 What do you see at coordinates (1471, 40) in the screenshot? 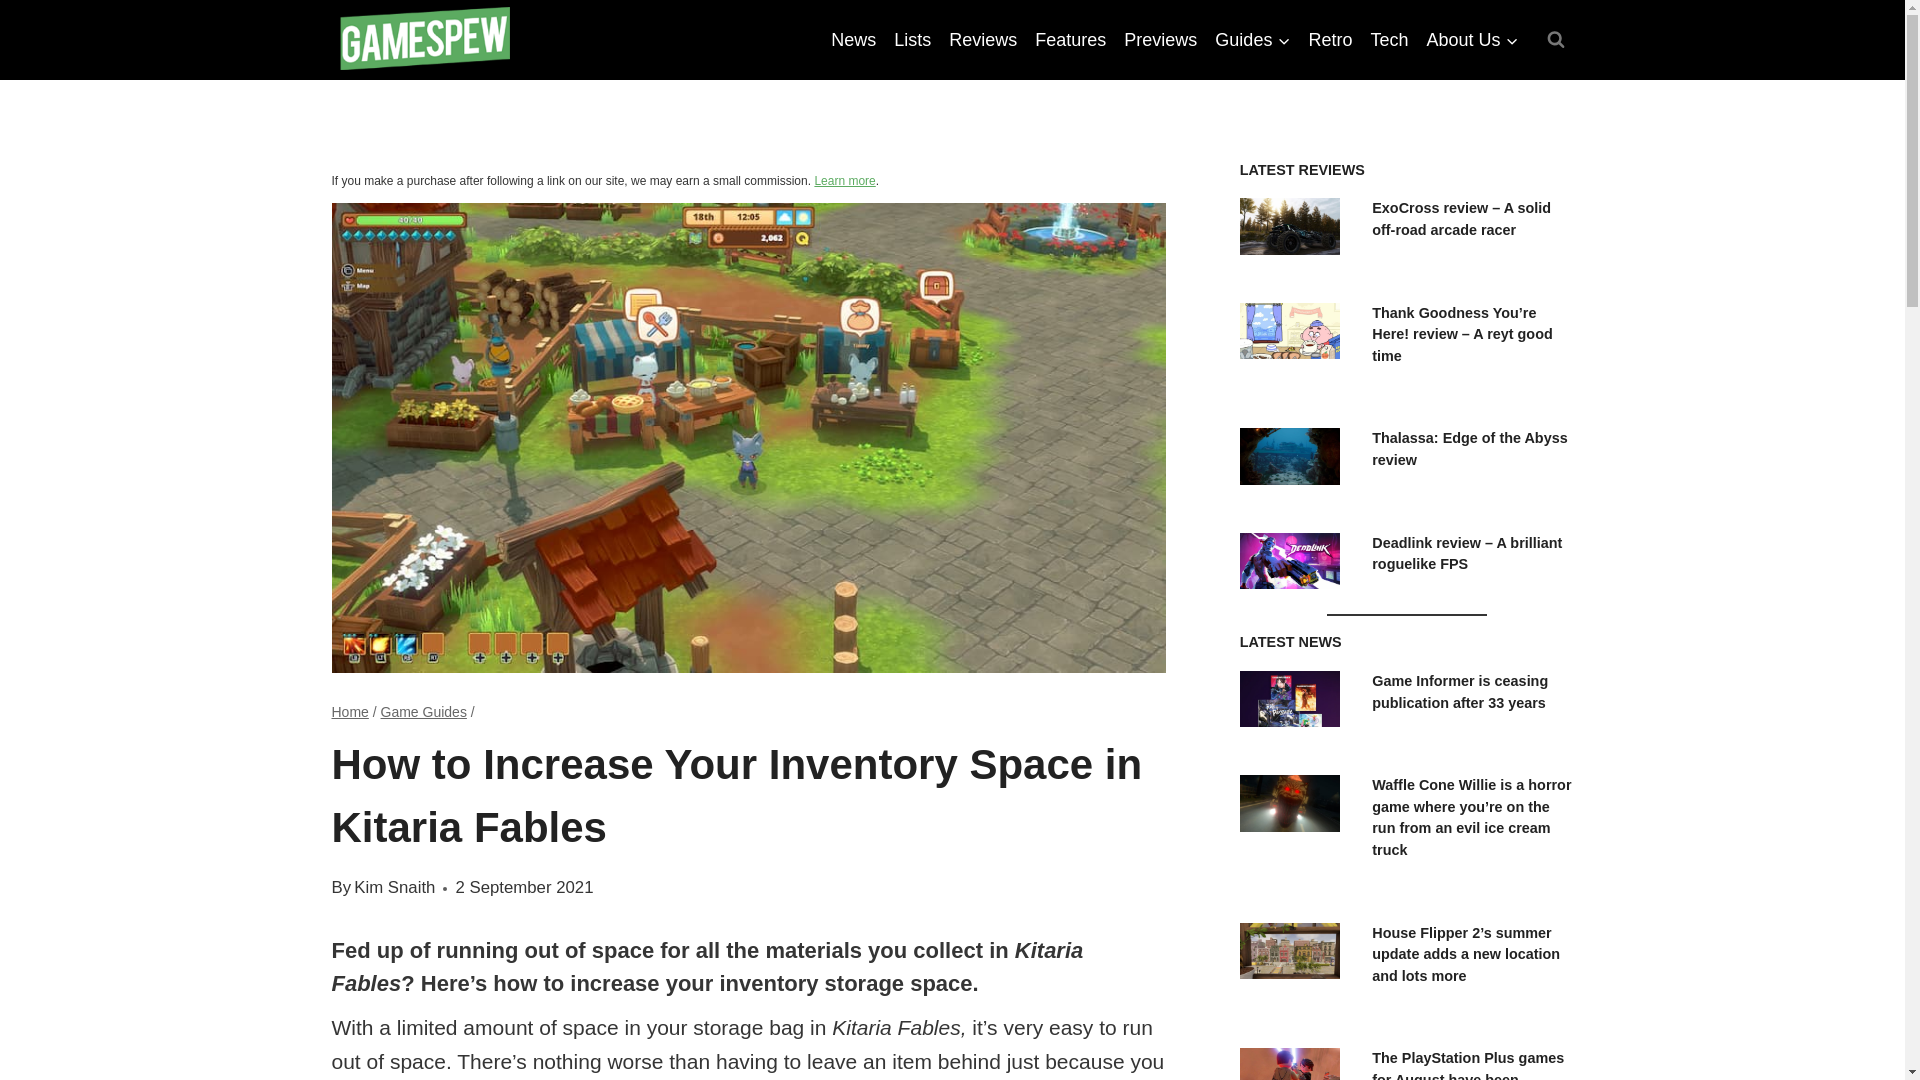
I see `About Us` at bounding box center [1471, 40].